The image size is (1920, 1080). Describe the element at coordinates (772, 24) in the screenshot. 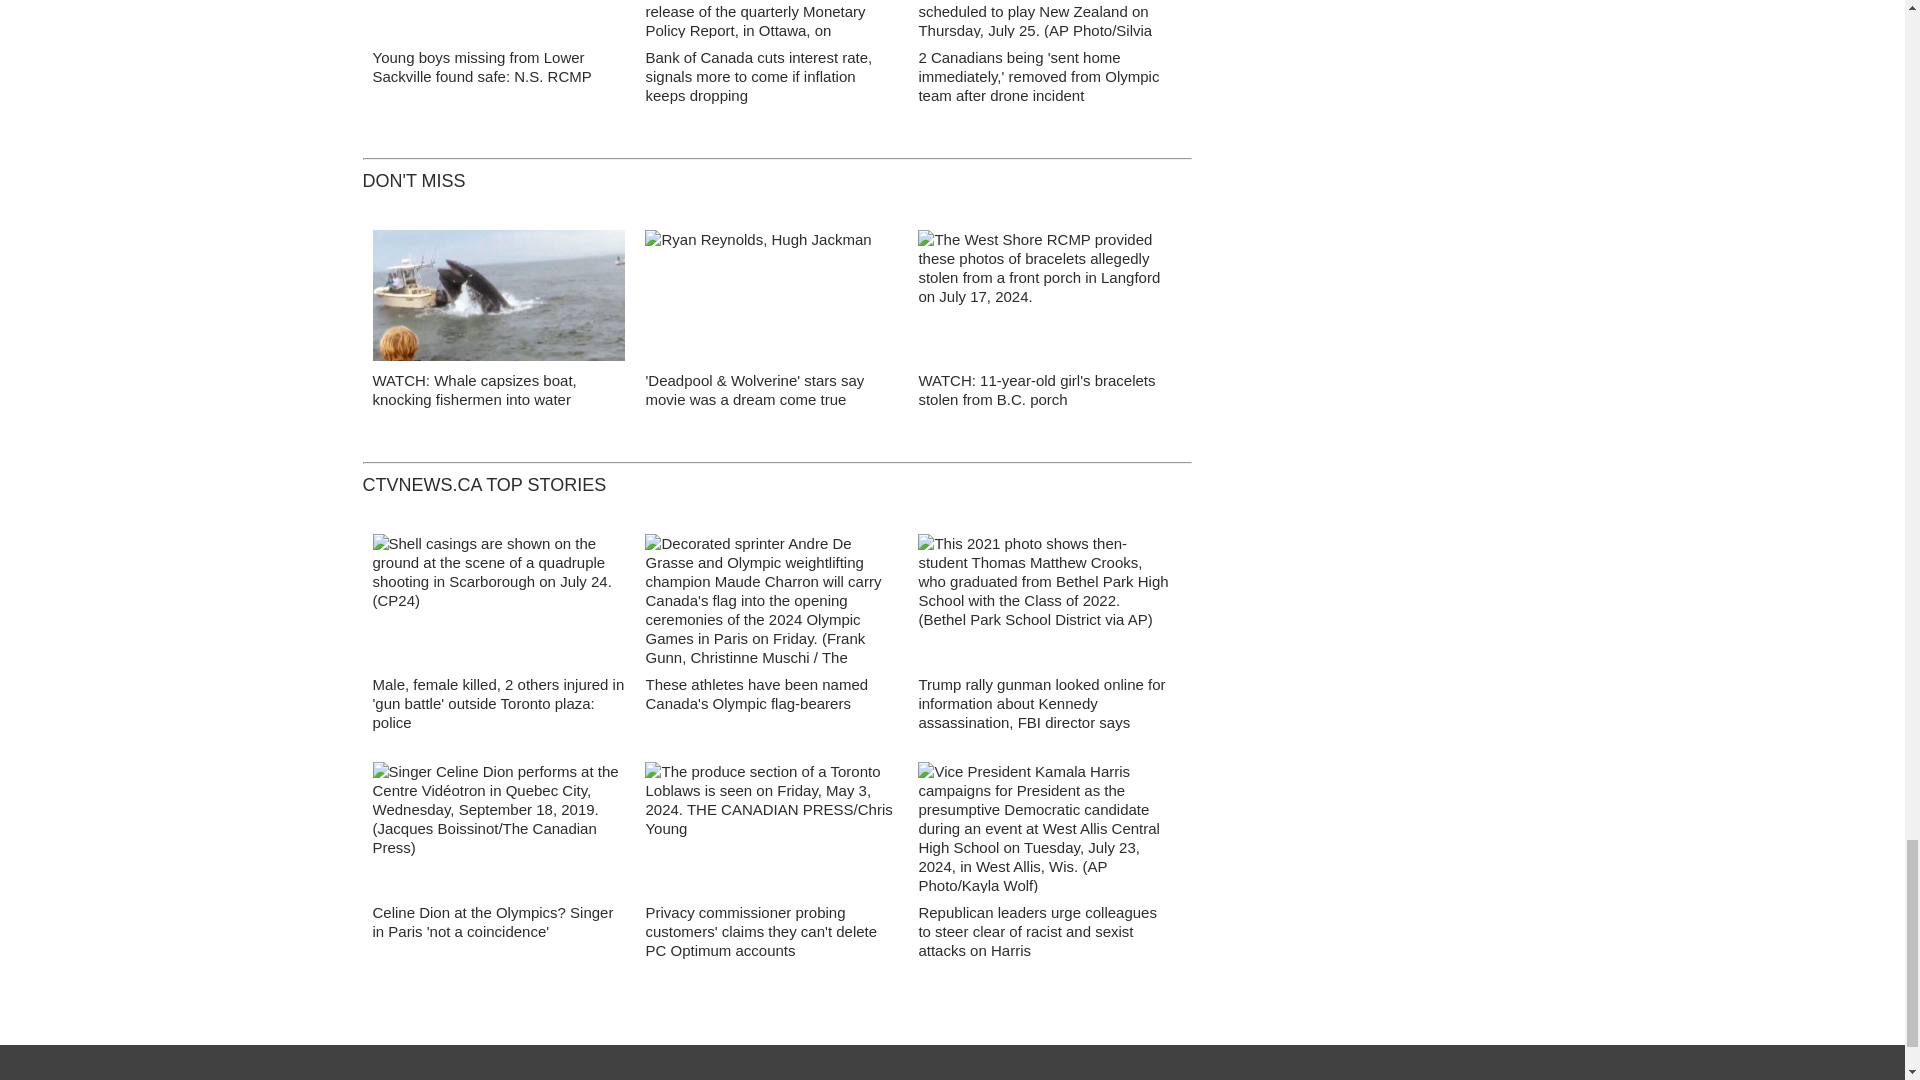

I see `Governor of the Bank of Canada Tiff Macklem speaks` at that location.